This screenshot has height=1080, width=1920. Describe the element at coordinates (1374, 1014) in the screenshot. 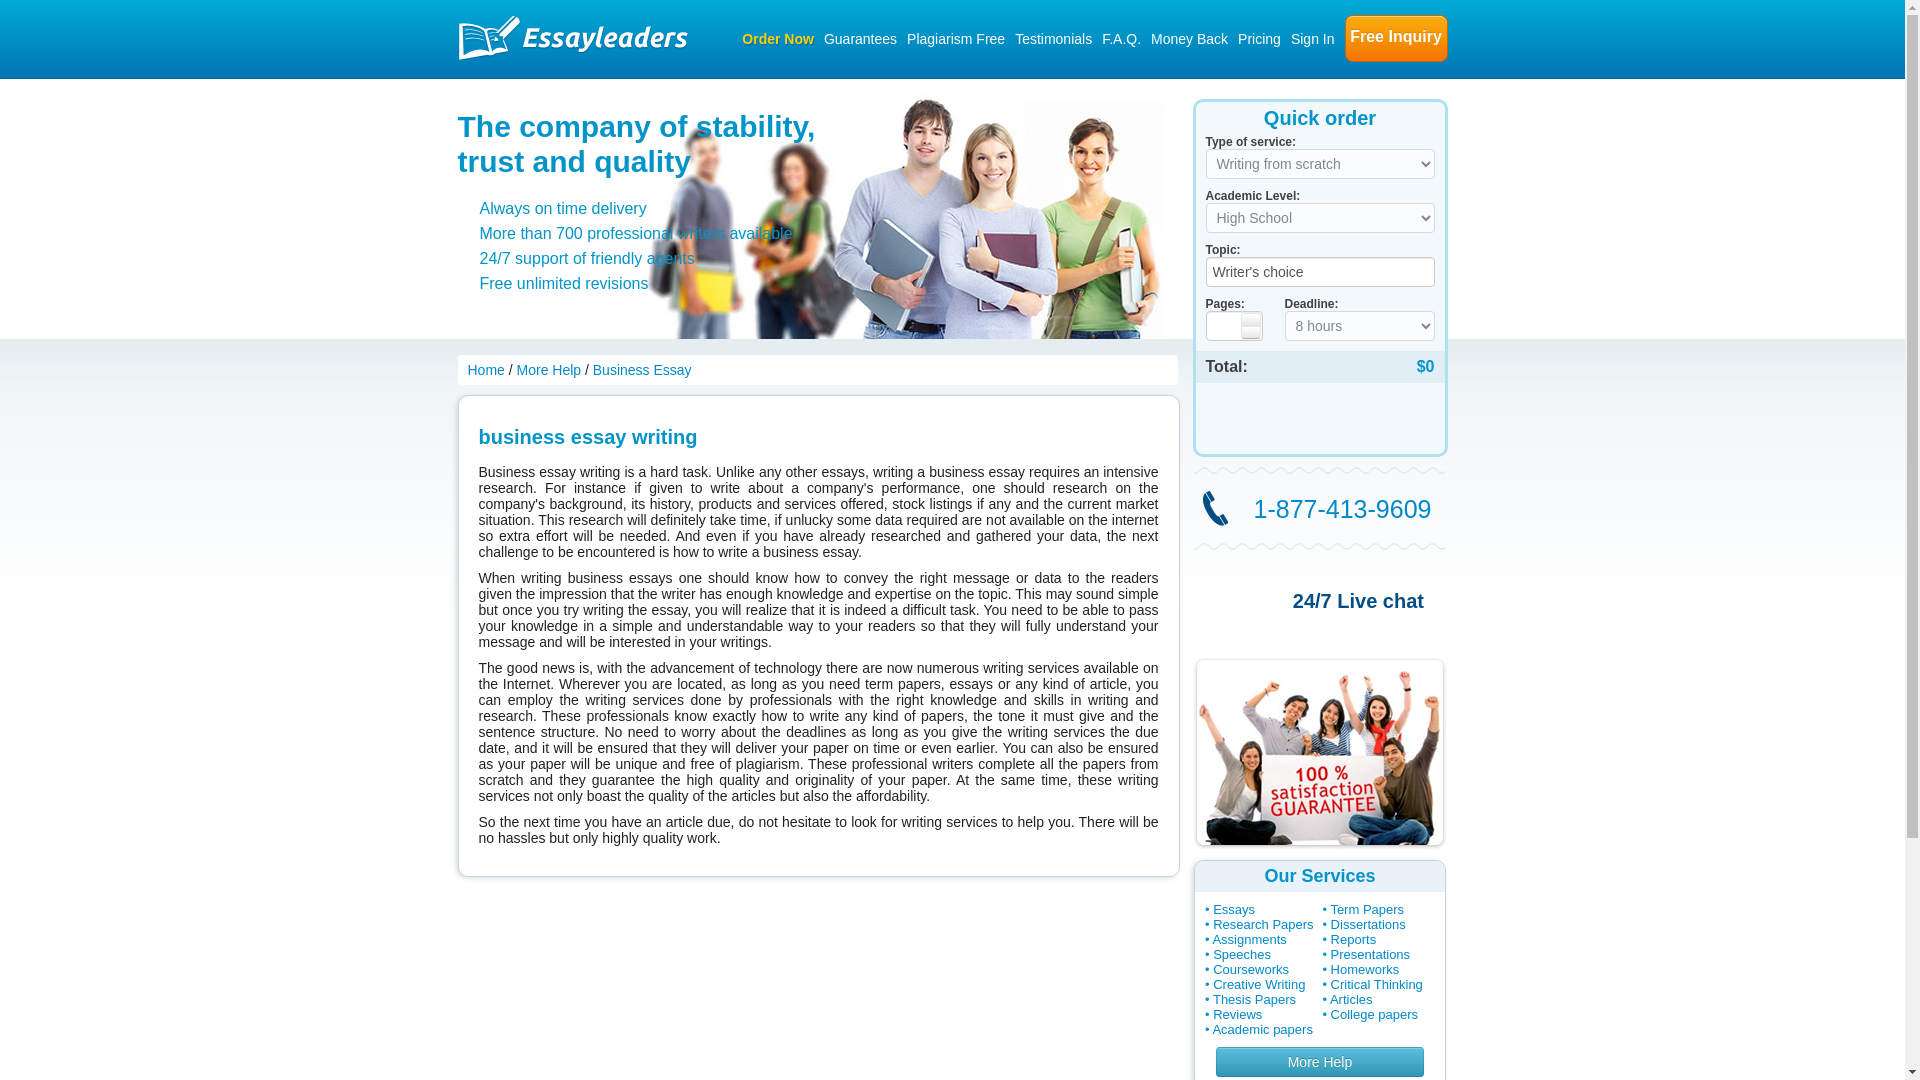

I see `College papers` at that location.